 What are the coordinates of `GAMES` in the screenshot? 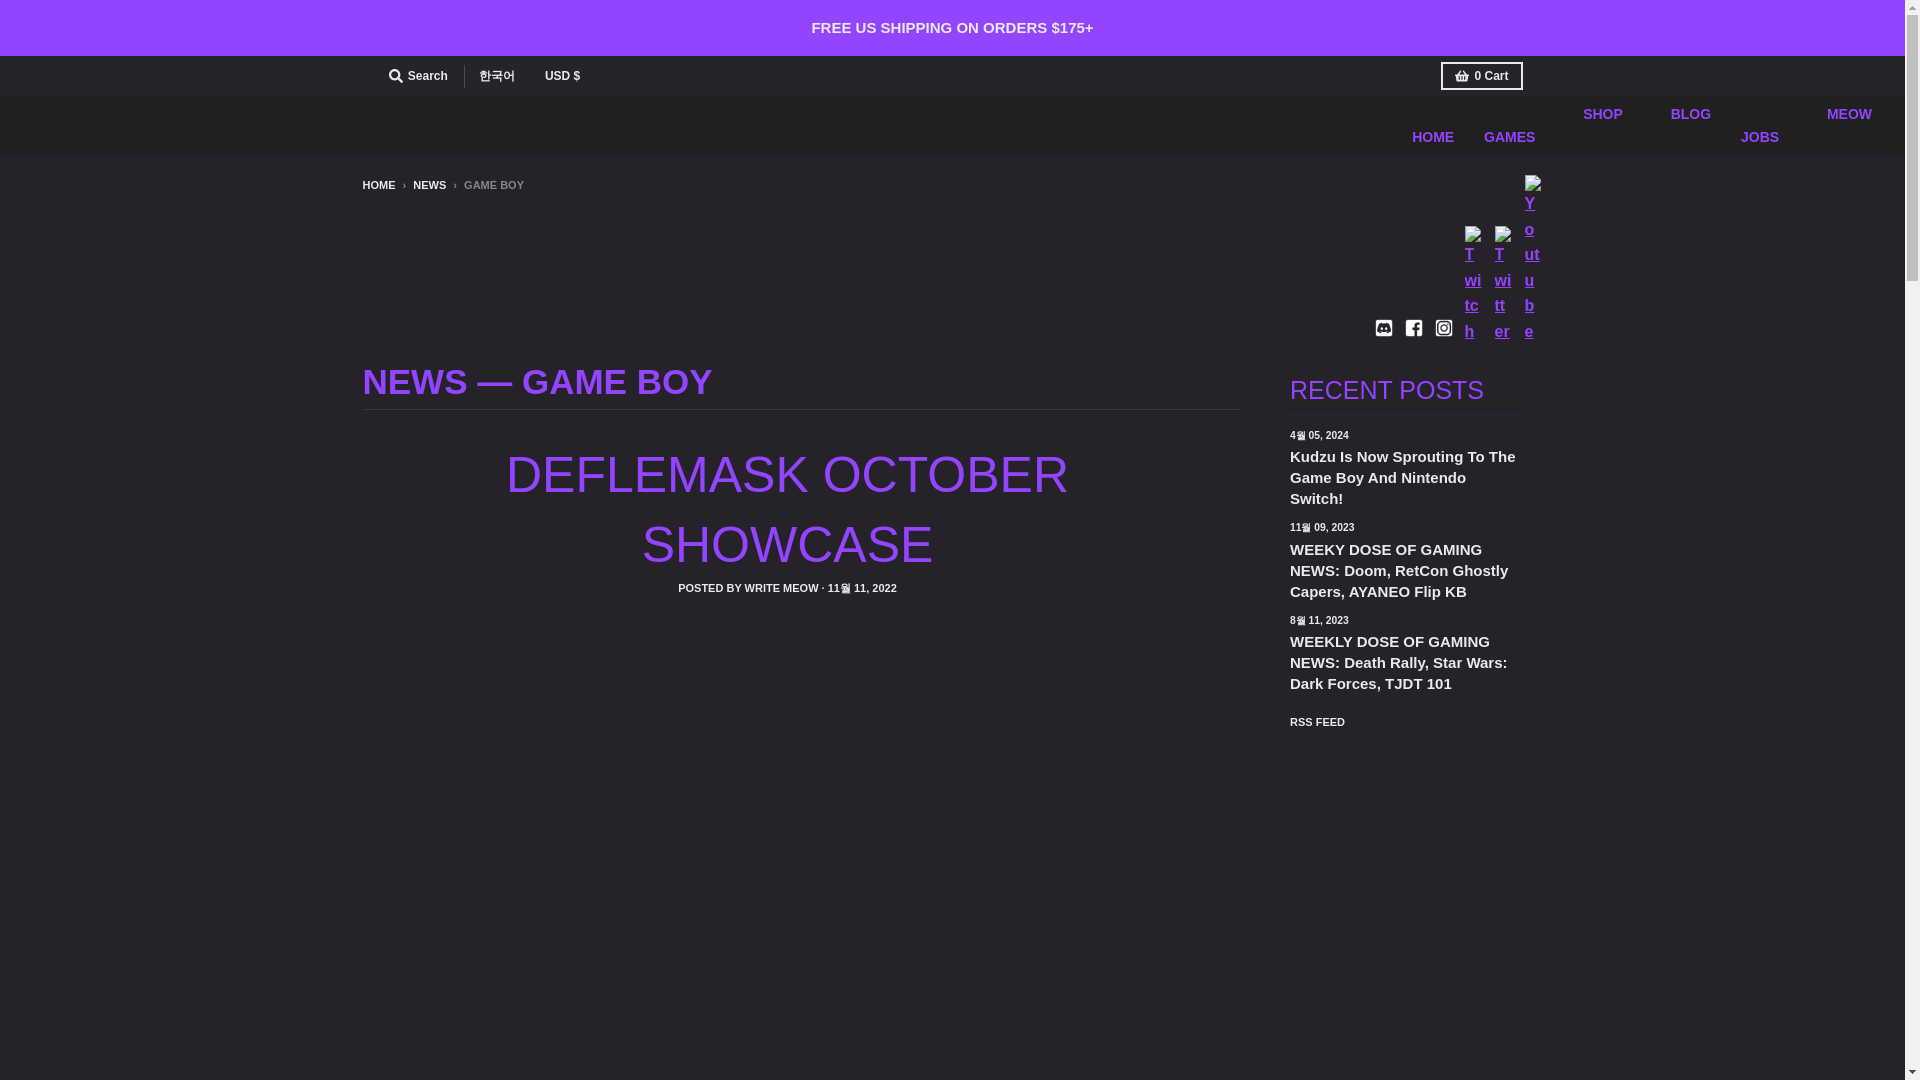 It's located at (1508, 136).